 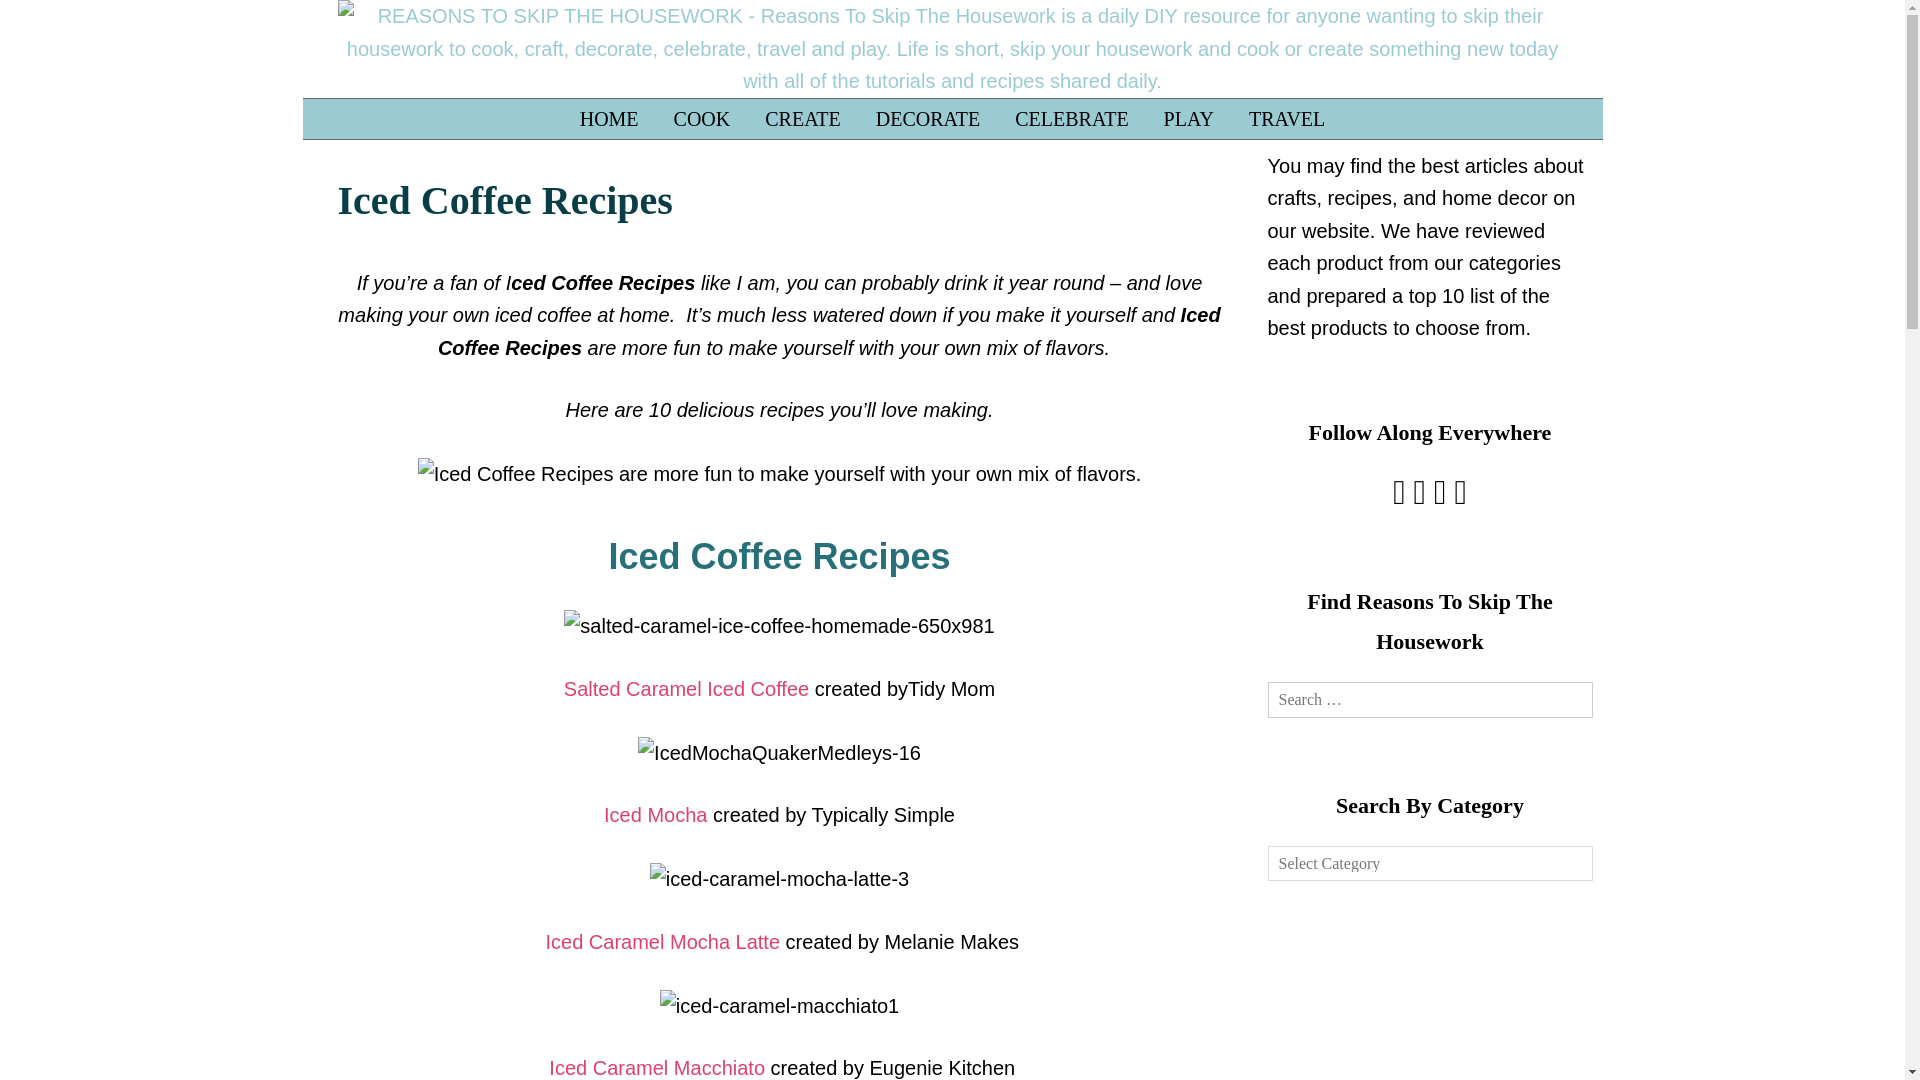 I want to click on DECORATE, so click(x=927, y=118).